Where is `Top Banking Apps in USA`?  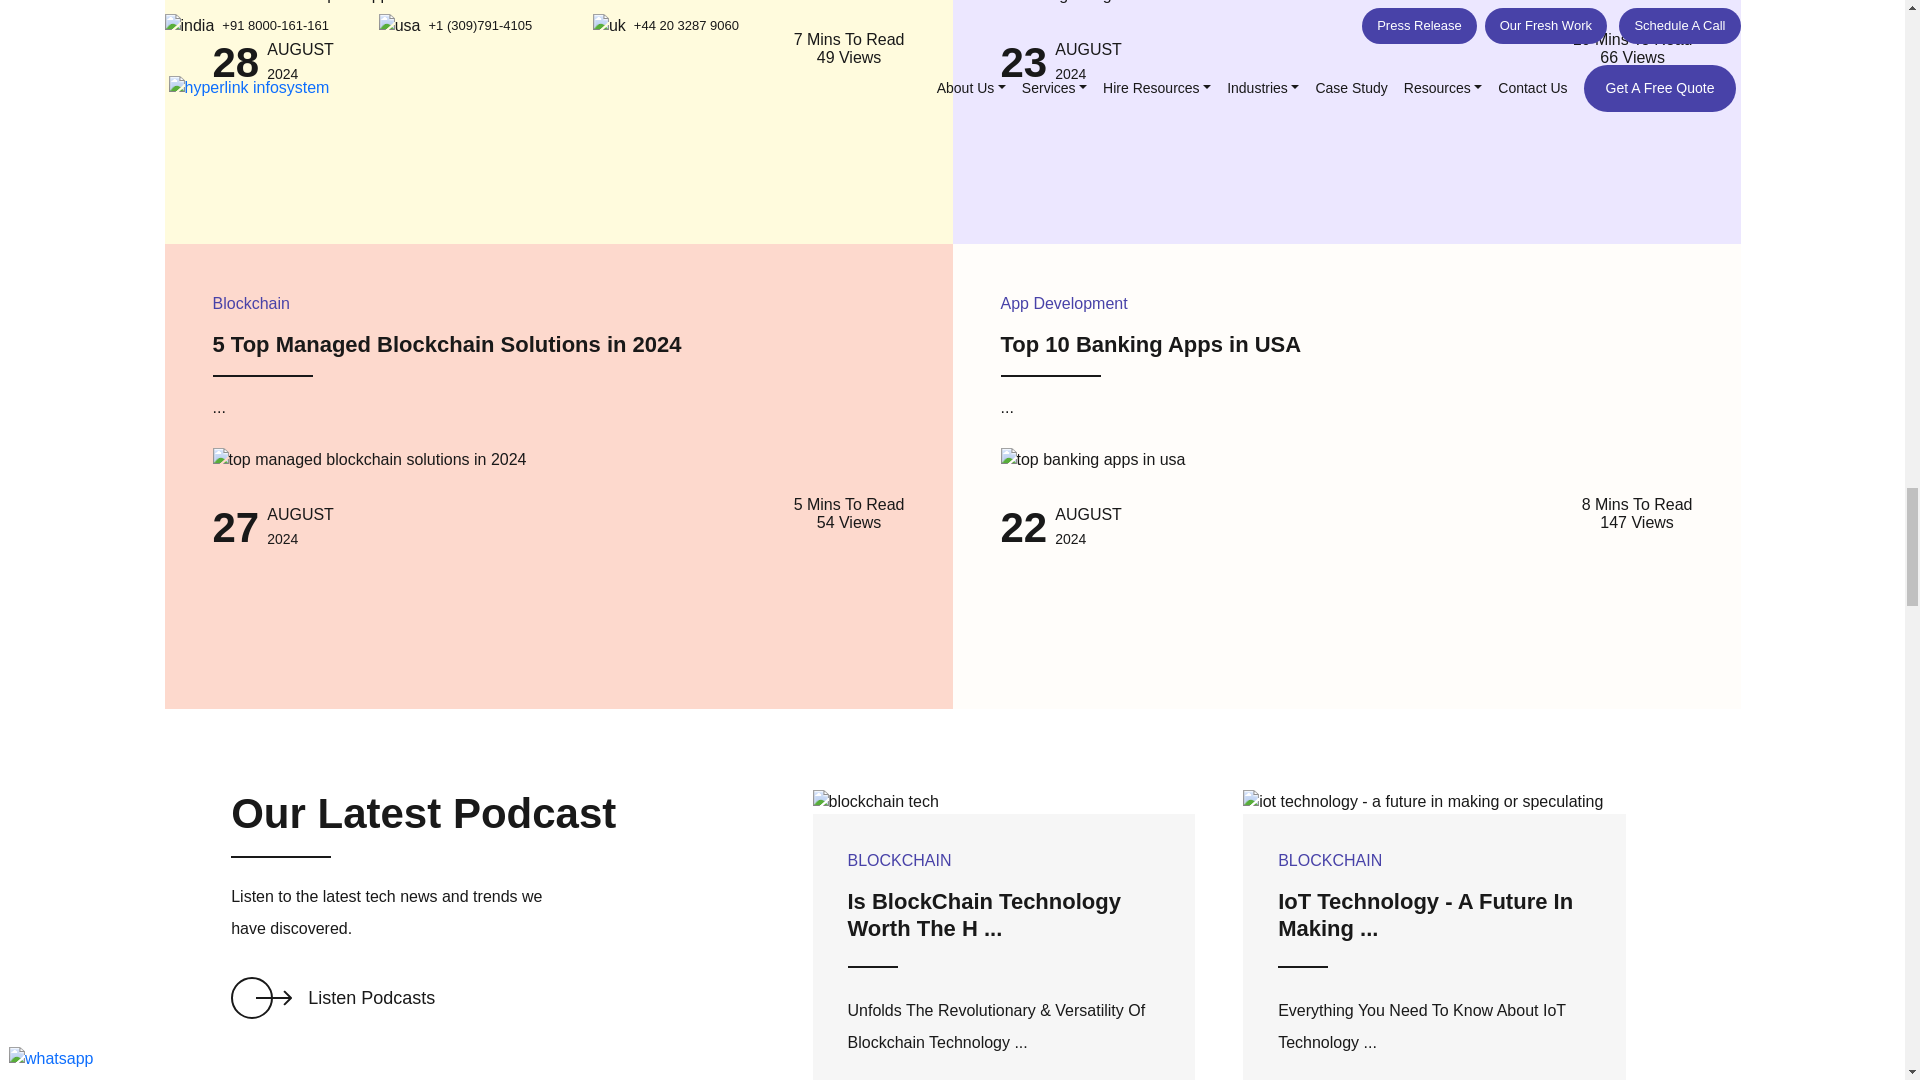 Top Banking Apps in USA is located at coordinates (1092, 460).